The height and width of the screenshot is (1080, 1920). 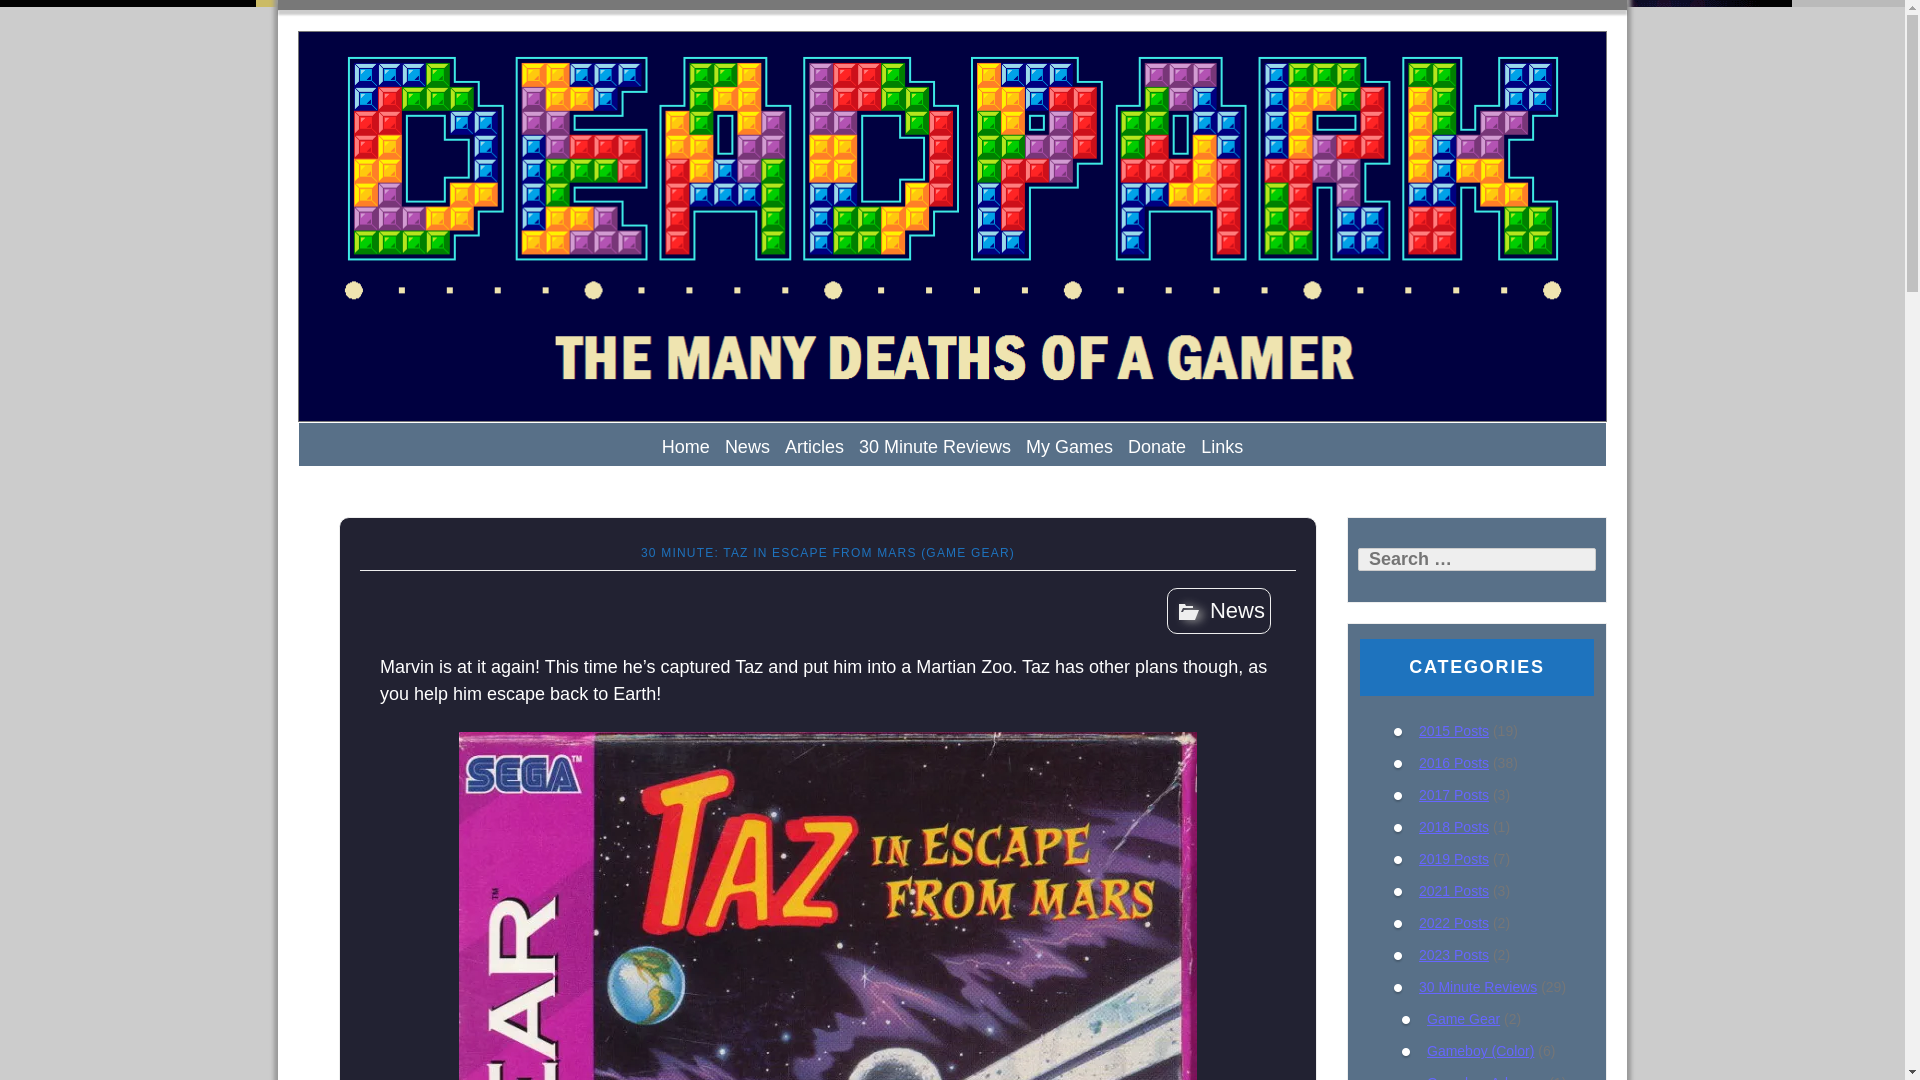 What do you see at coordinates (1454, 826) in the screenshot?
I see `2018 Posts` at bounding box center [1454, 826].